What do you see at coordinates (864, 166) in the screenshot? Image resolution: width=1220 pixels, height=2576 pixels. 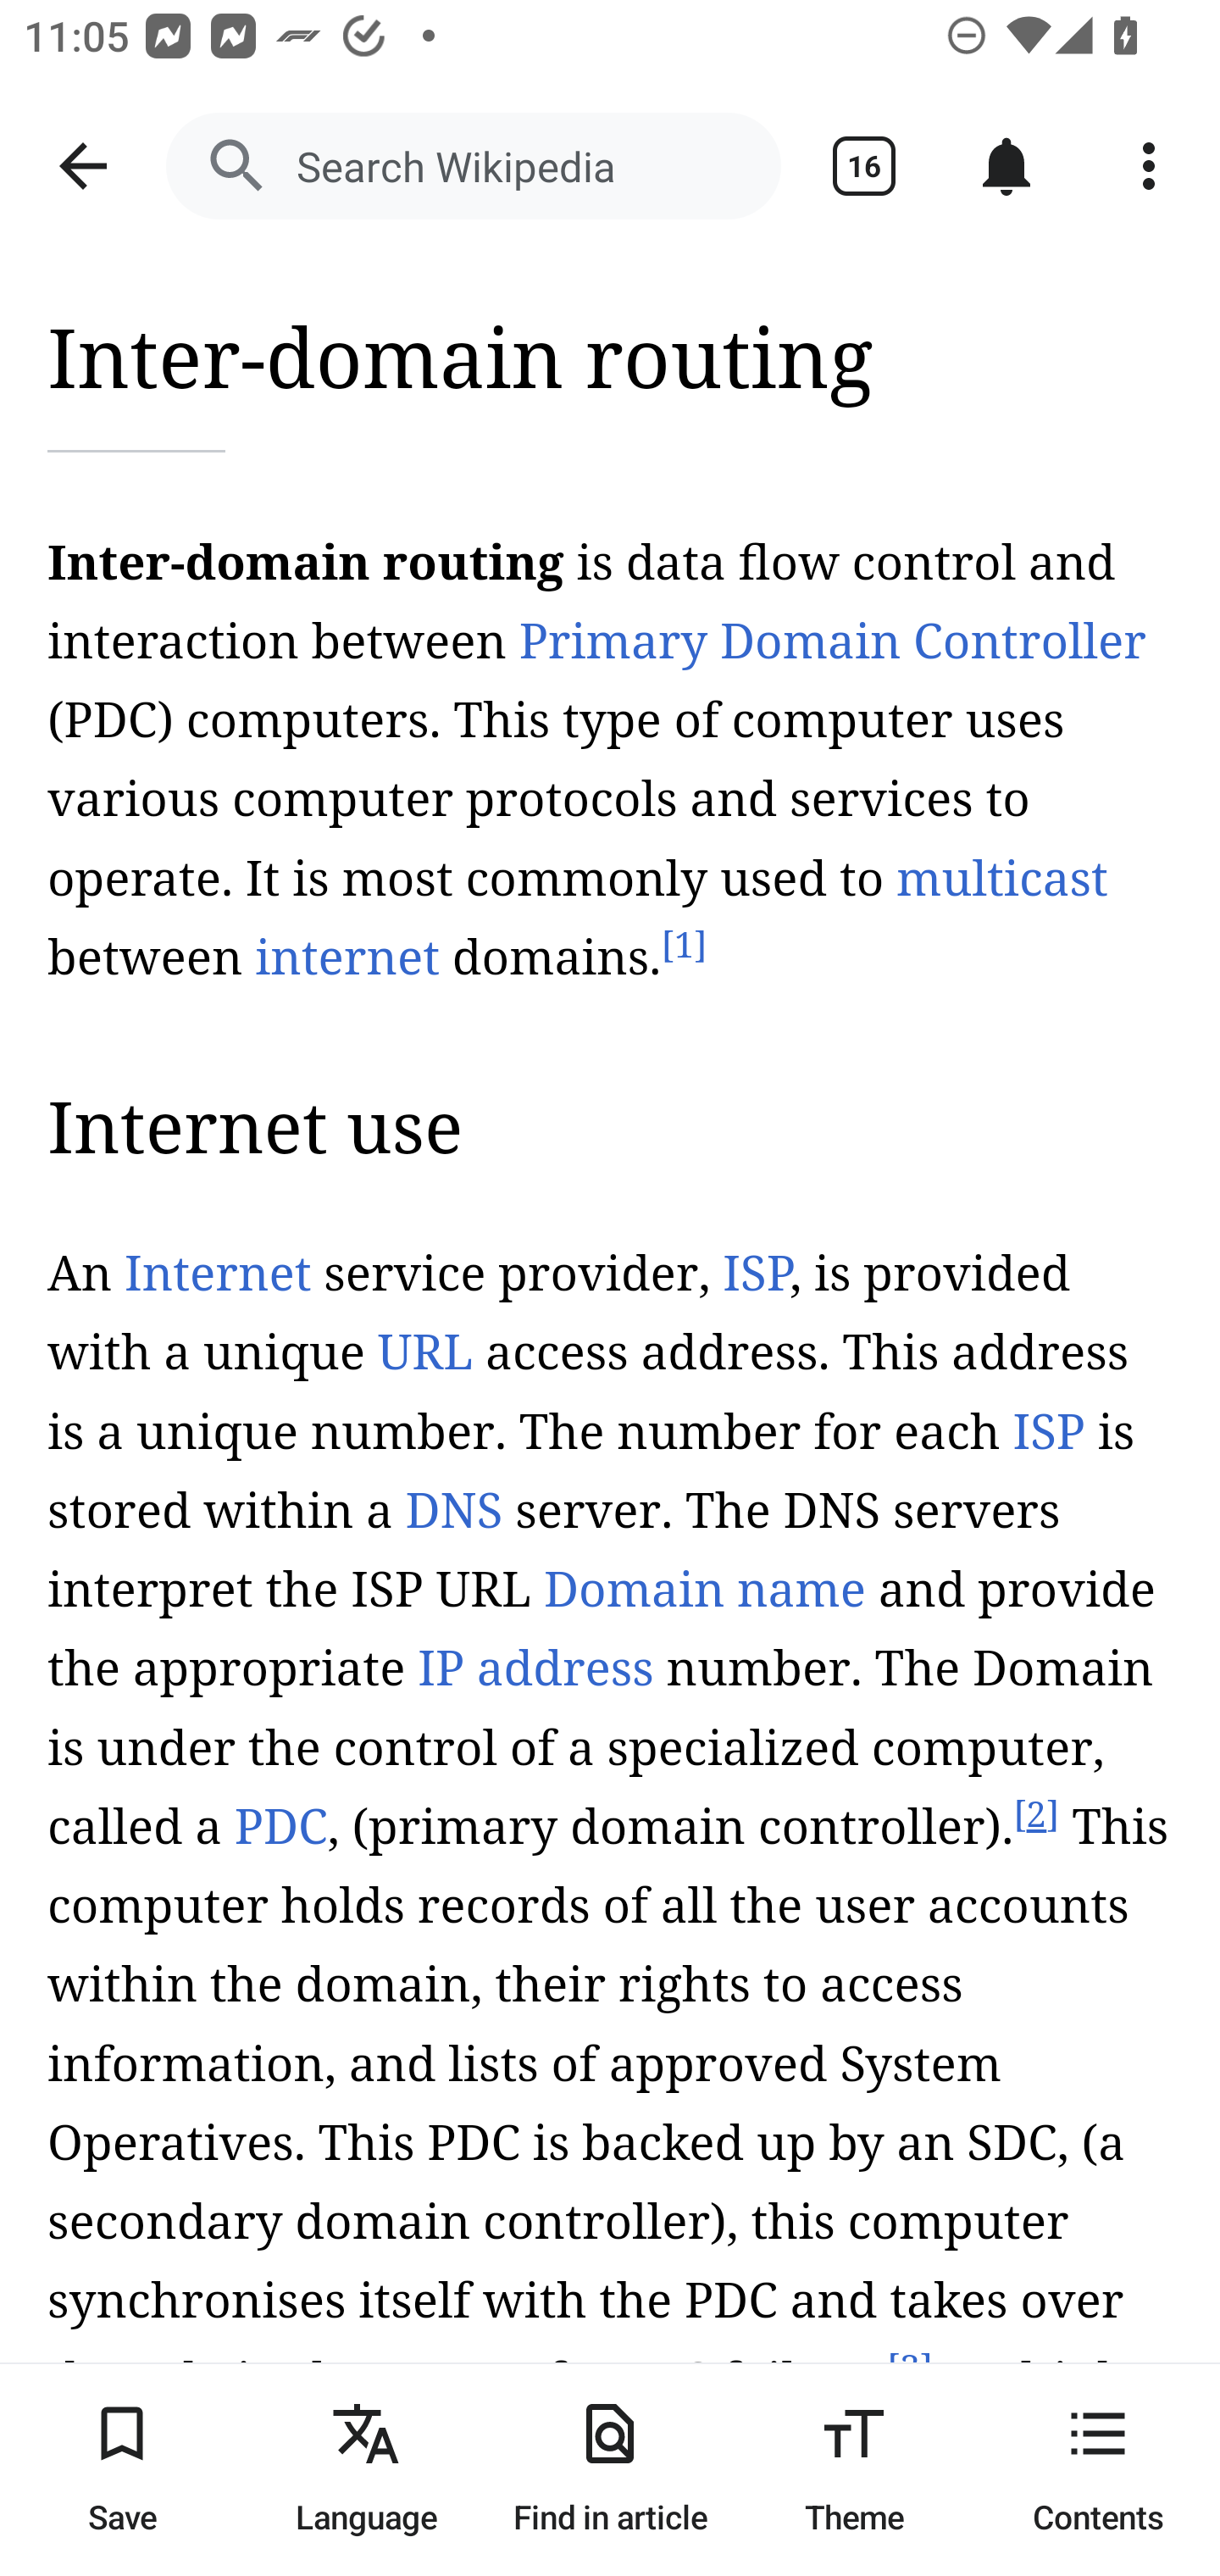 I see `Show tabs 16` at bounding box center [864, 166].